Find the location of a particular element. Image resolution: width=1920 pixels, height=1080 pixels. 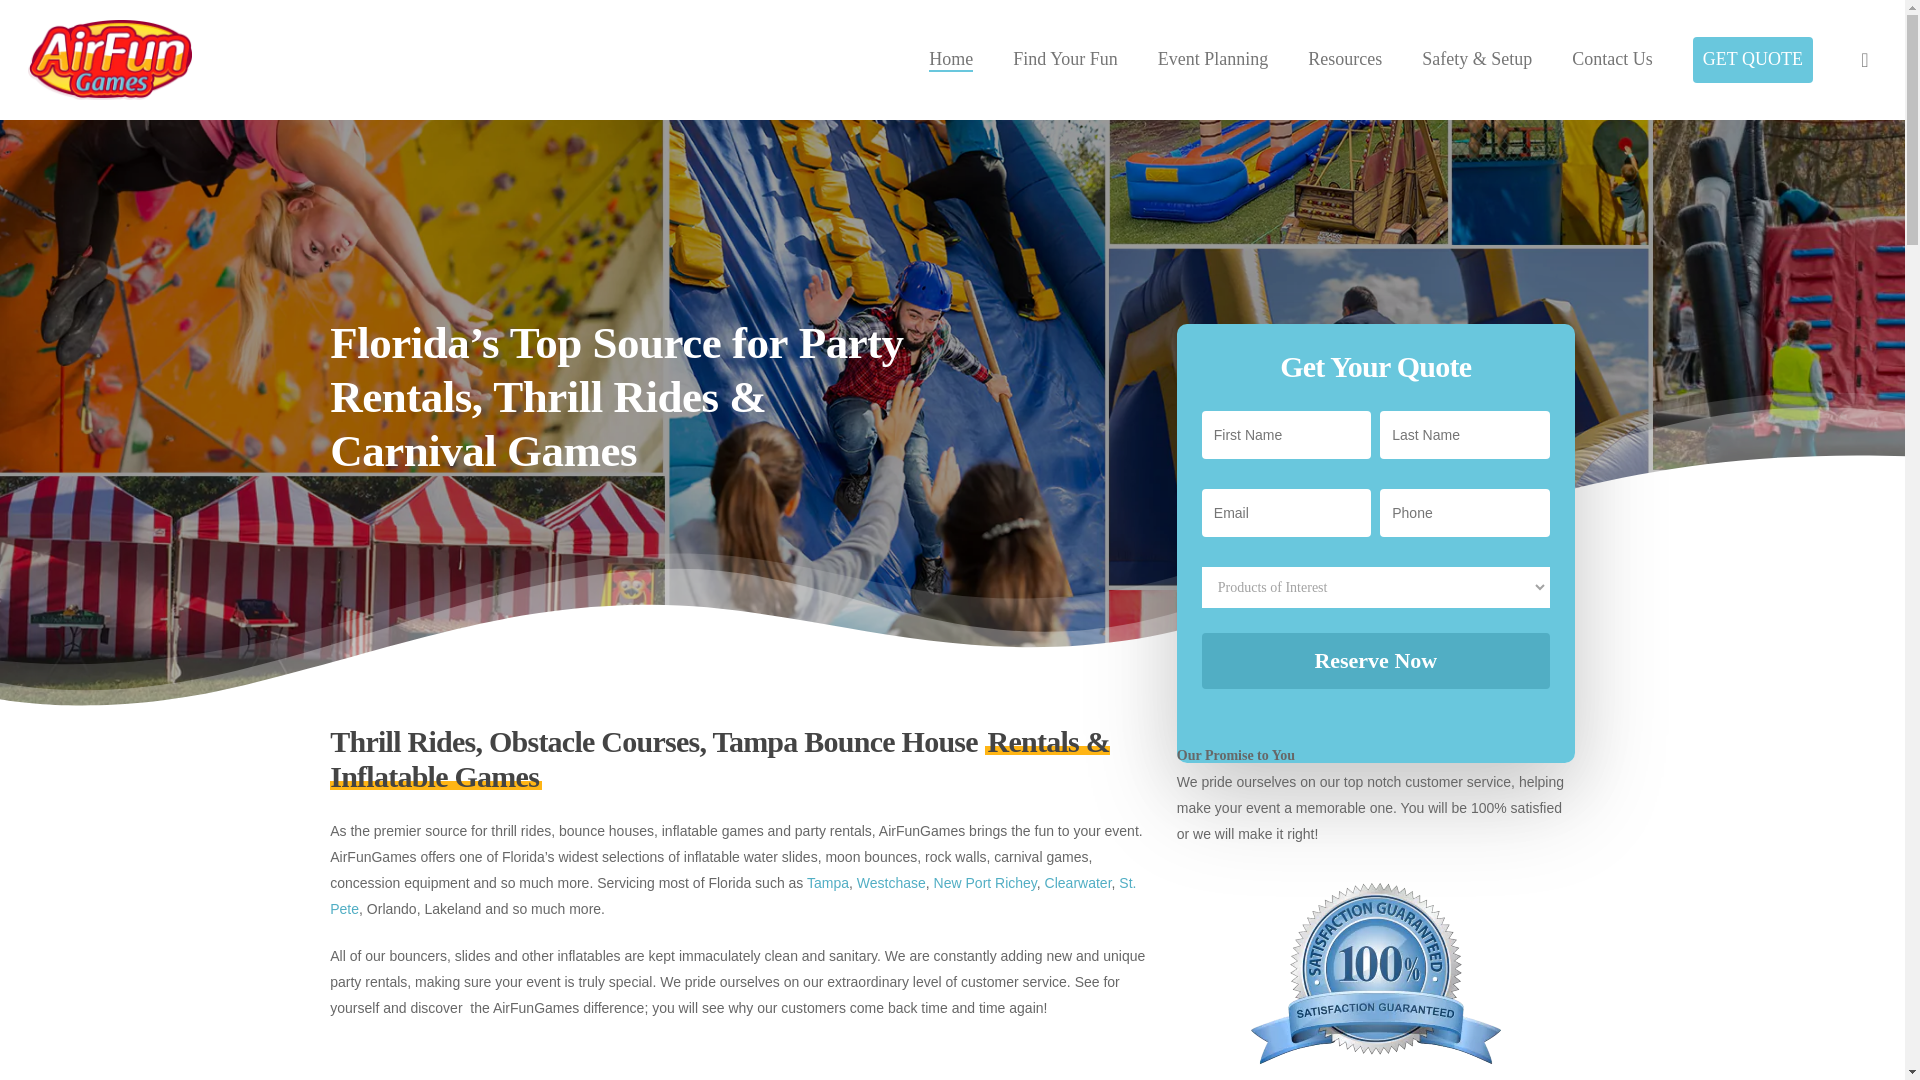

Tampa is located at coordinates (827, 882).